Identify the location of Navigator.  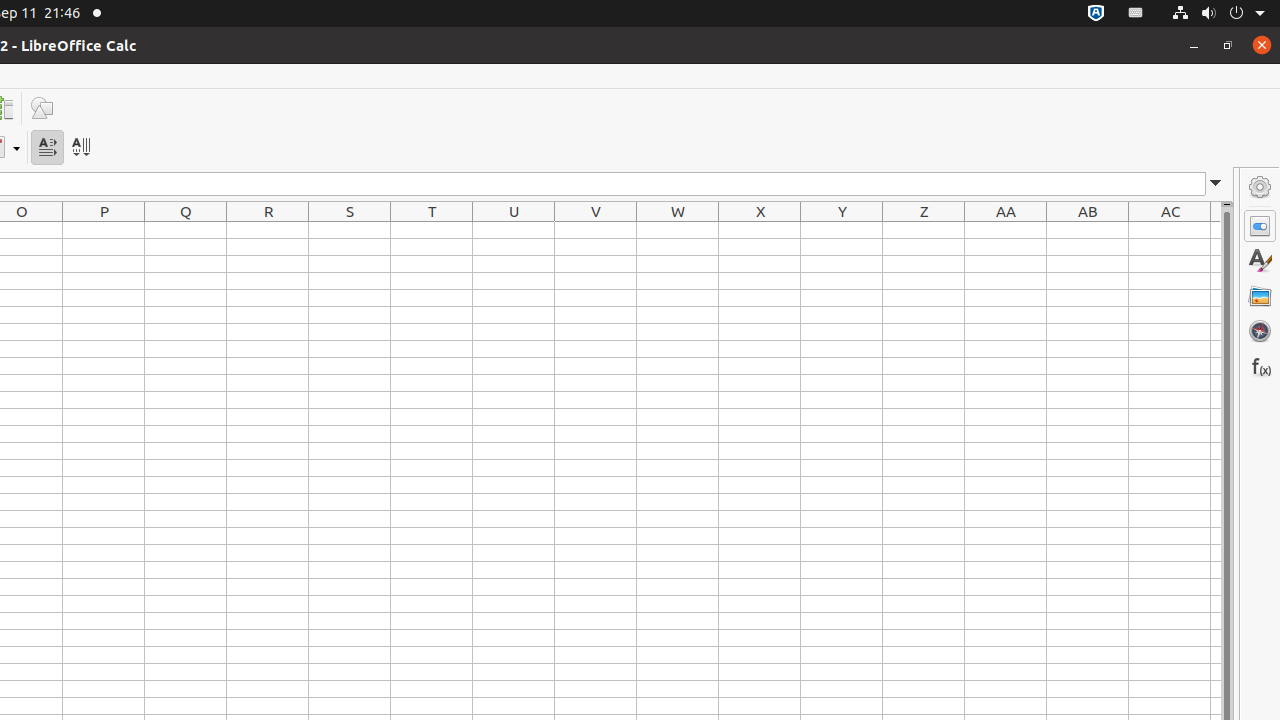
(1260, 331).